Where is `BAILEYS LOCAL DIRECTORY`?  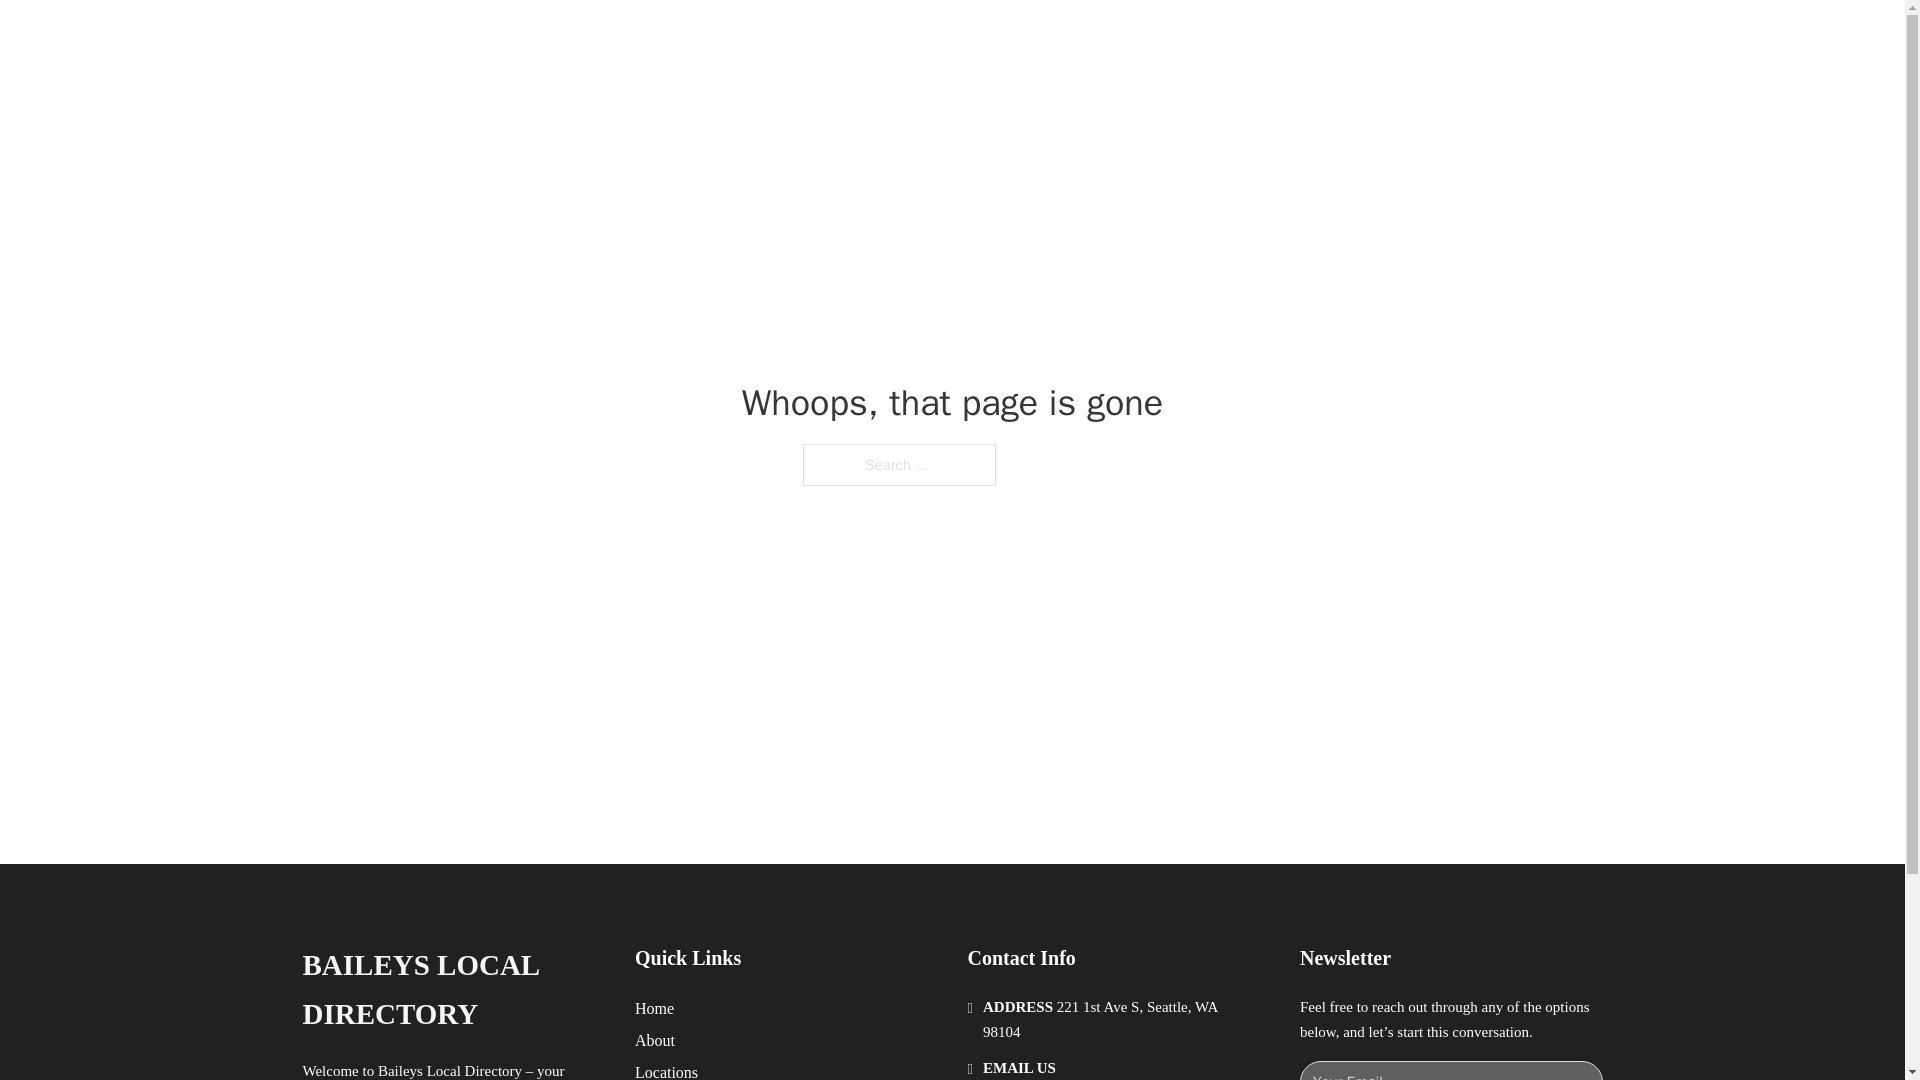 BAILEYS LOCAL DIRECTORY is located at coordinates (586, 38).